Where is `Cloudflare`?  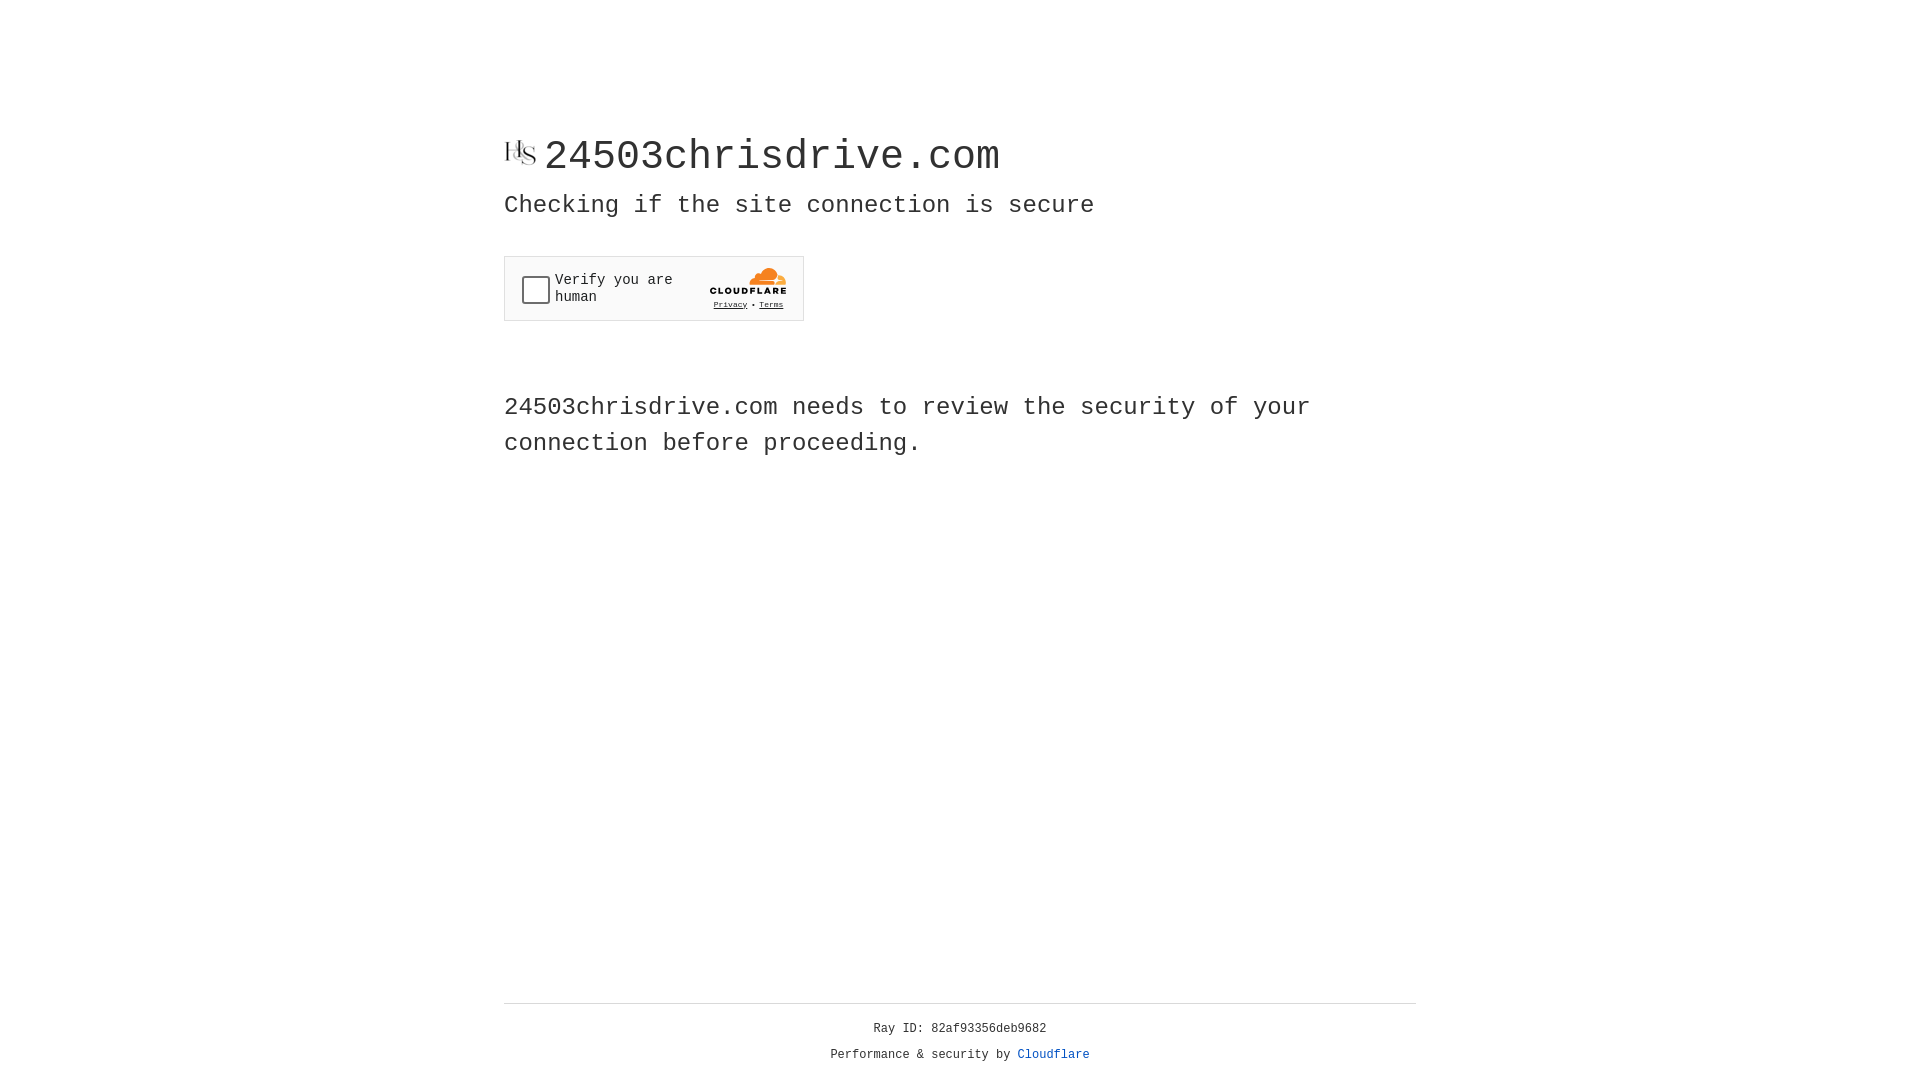
Cloudflare is located at coordinates (1054, 1055).